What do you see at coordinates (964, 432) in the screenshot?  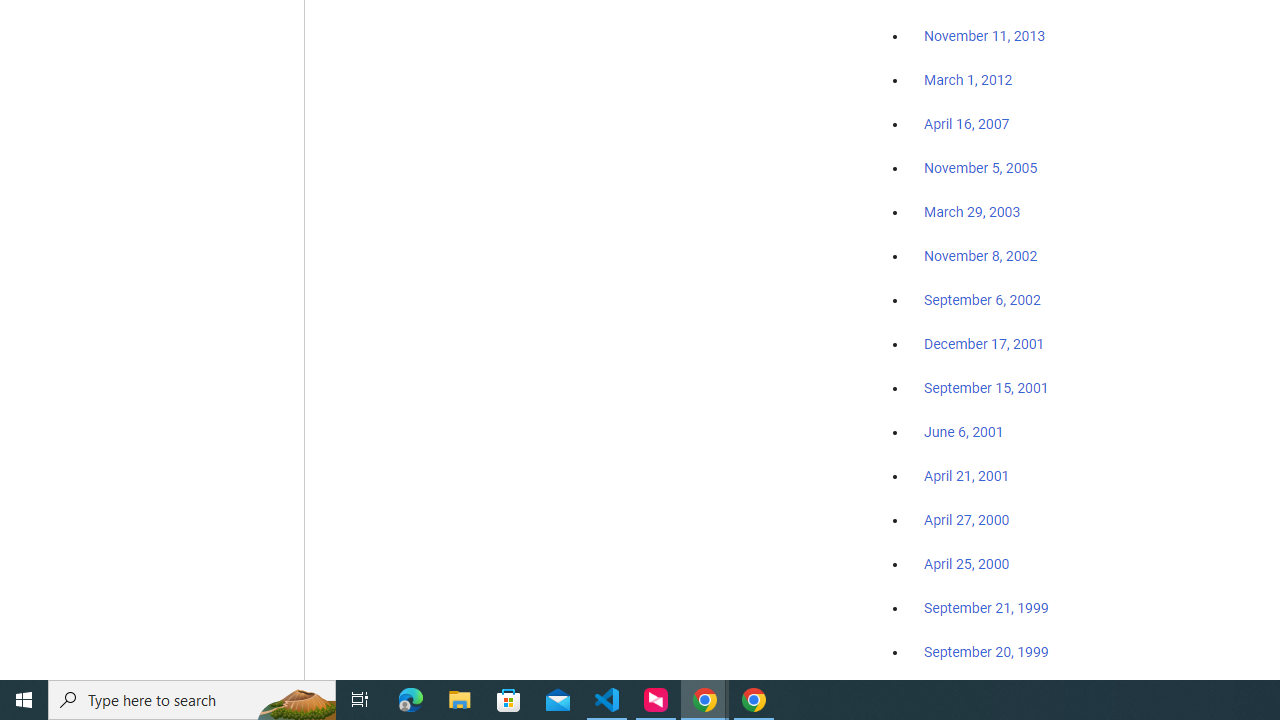 I see `June 6, 2001` at bounding box center [964, 432].